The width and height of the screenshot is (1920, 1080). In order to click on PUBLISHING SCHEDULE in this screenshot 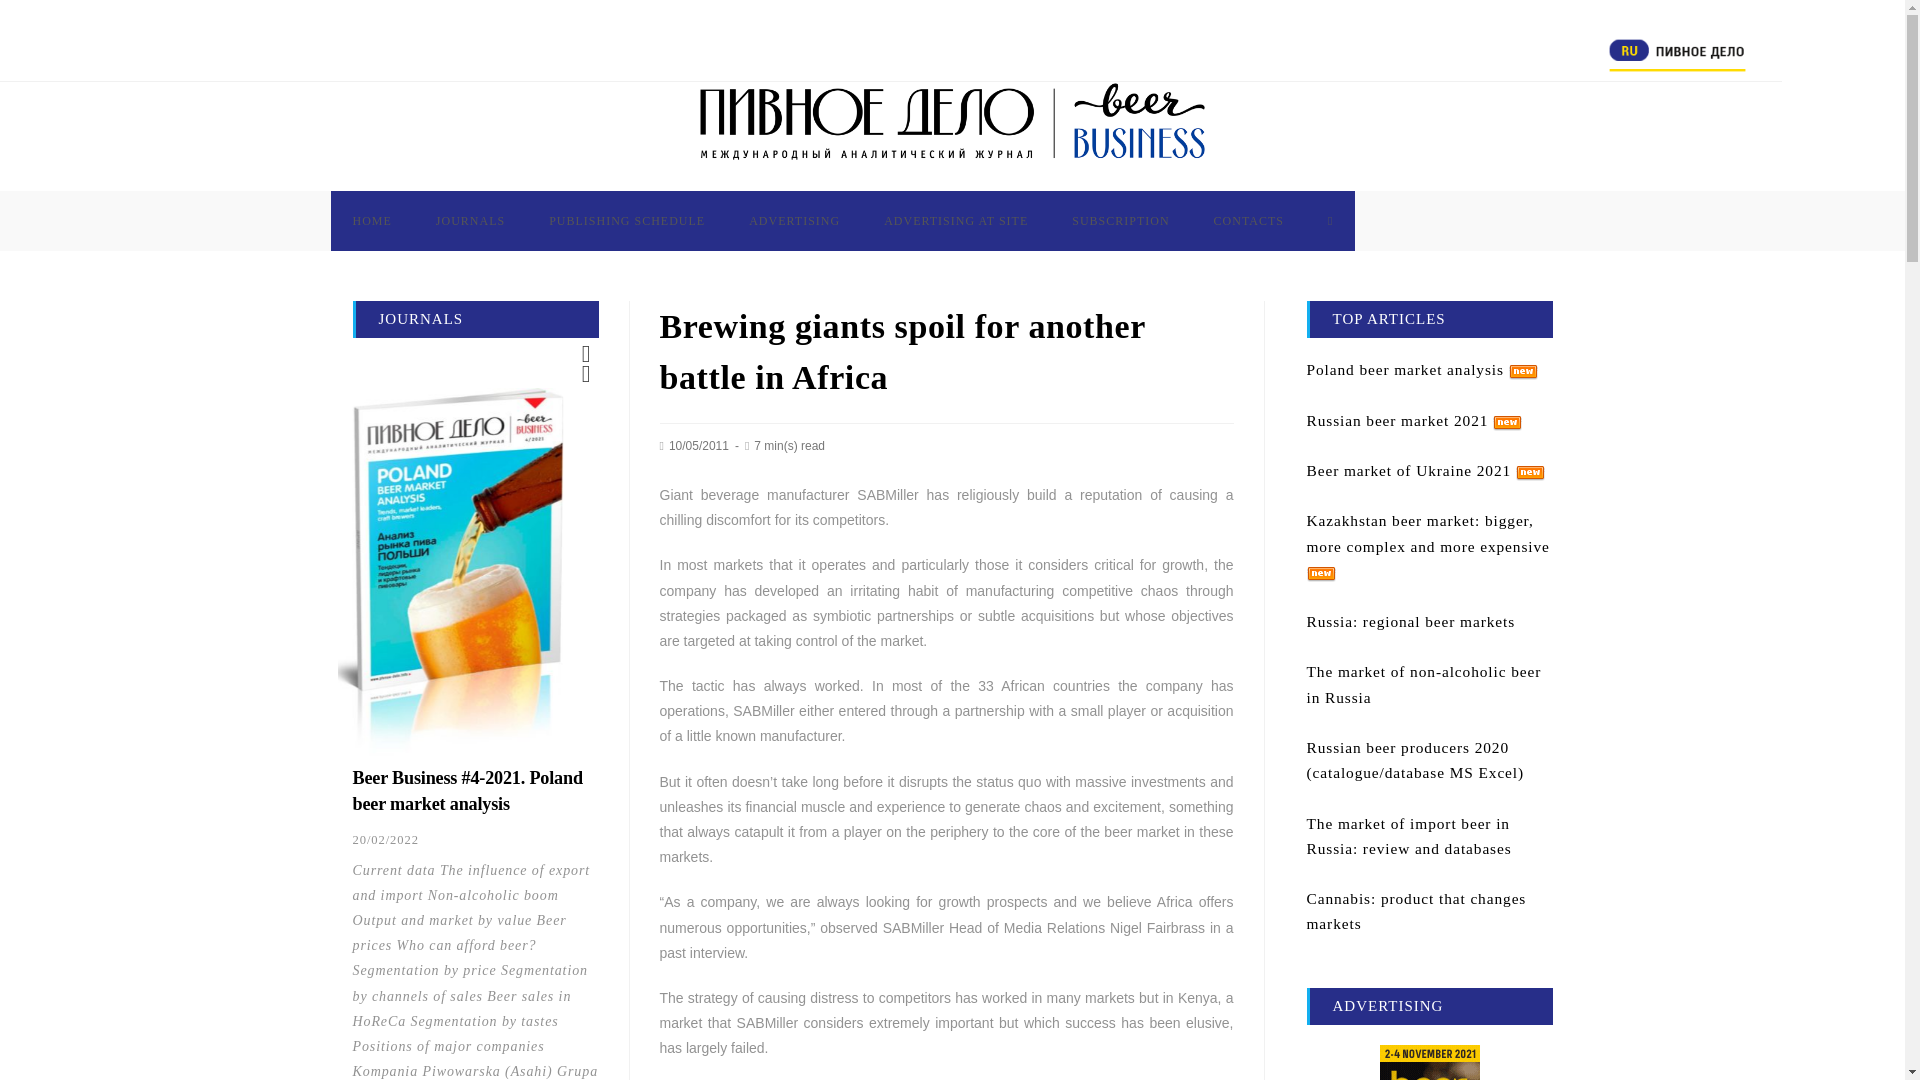, I will do `click(626, 220)`.